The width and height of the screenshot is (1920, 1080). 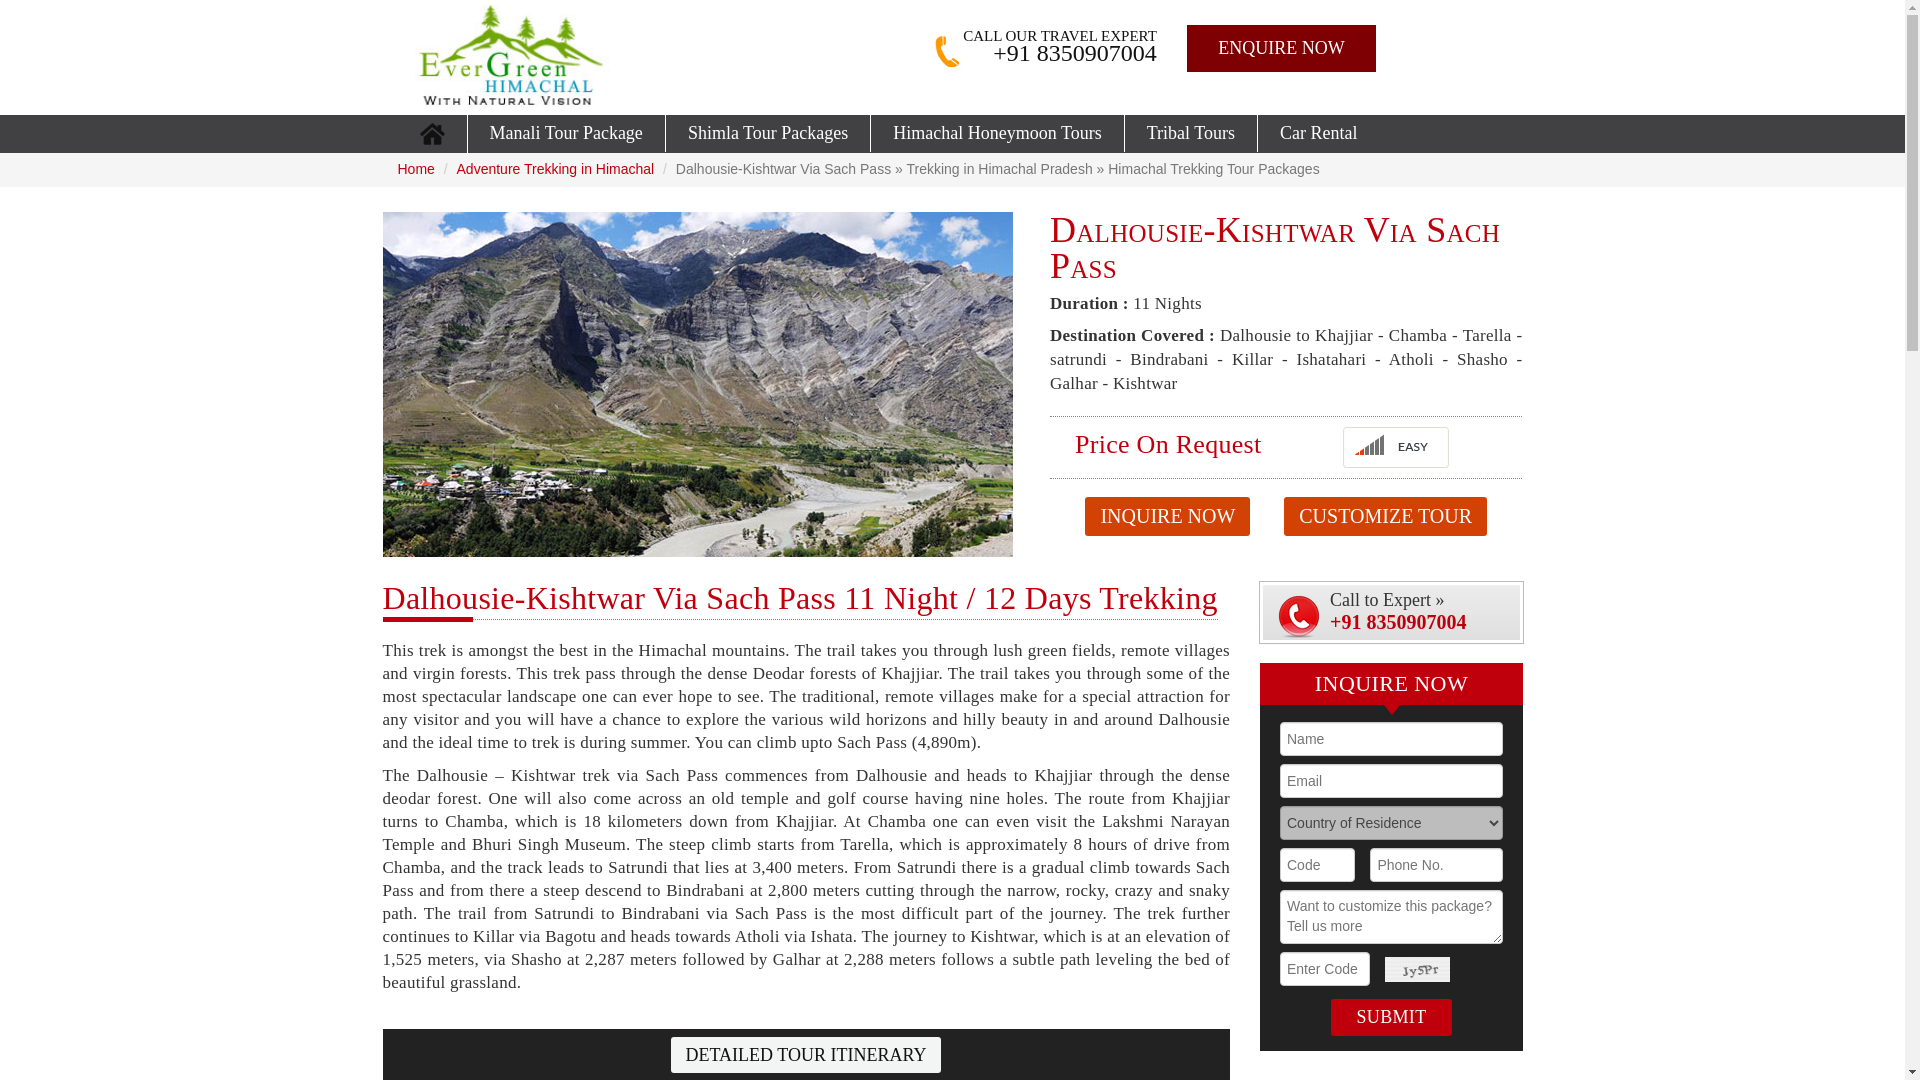 I want to click on Home, so click(x=416, y=168).